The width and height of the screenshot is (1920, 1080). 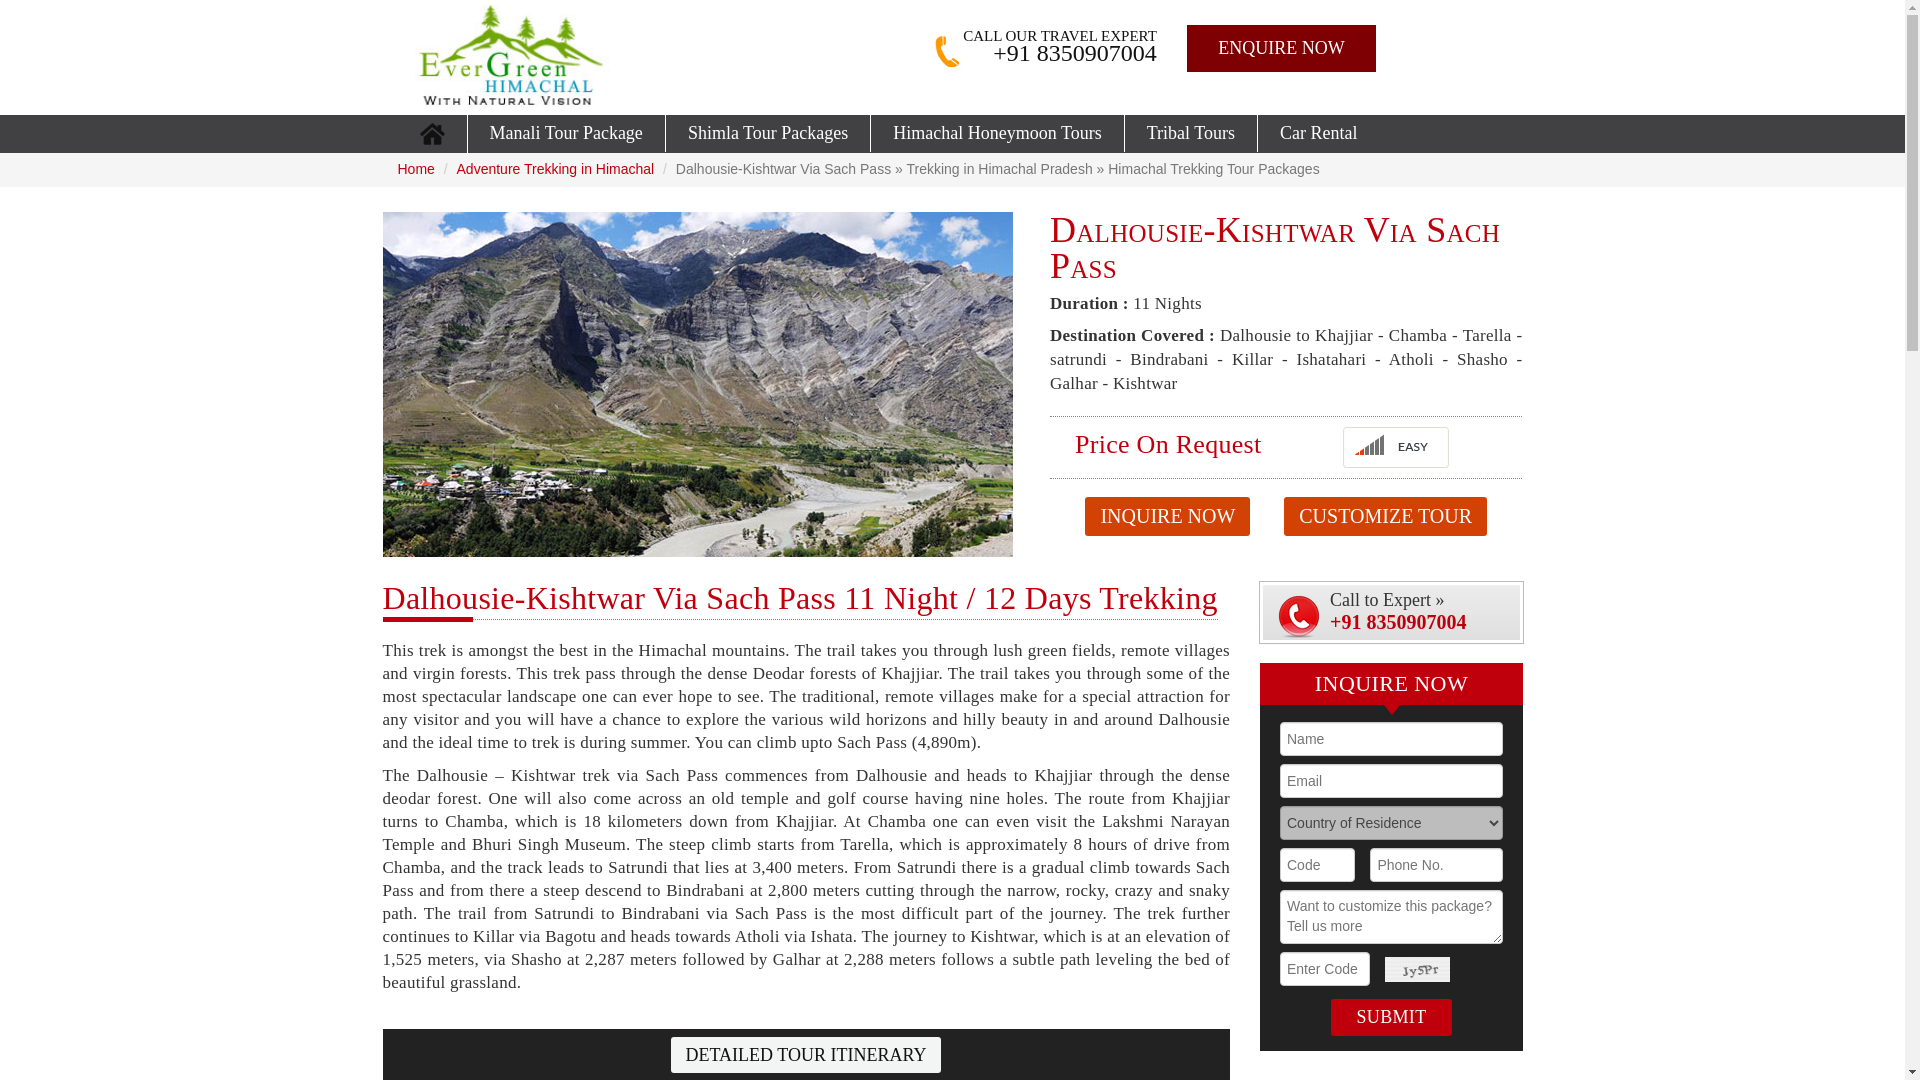 I want to click on Home, so click(x=416, y=168).